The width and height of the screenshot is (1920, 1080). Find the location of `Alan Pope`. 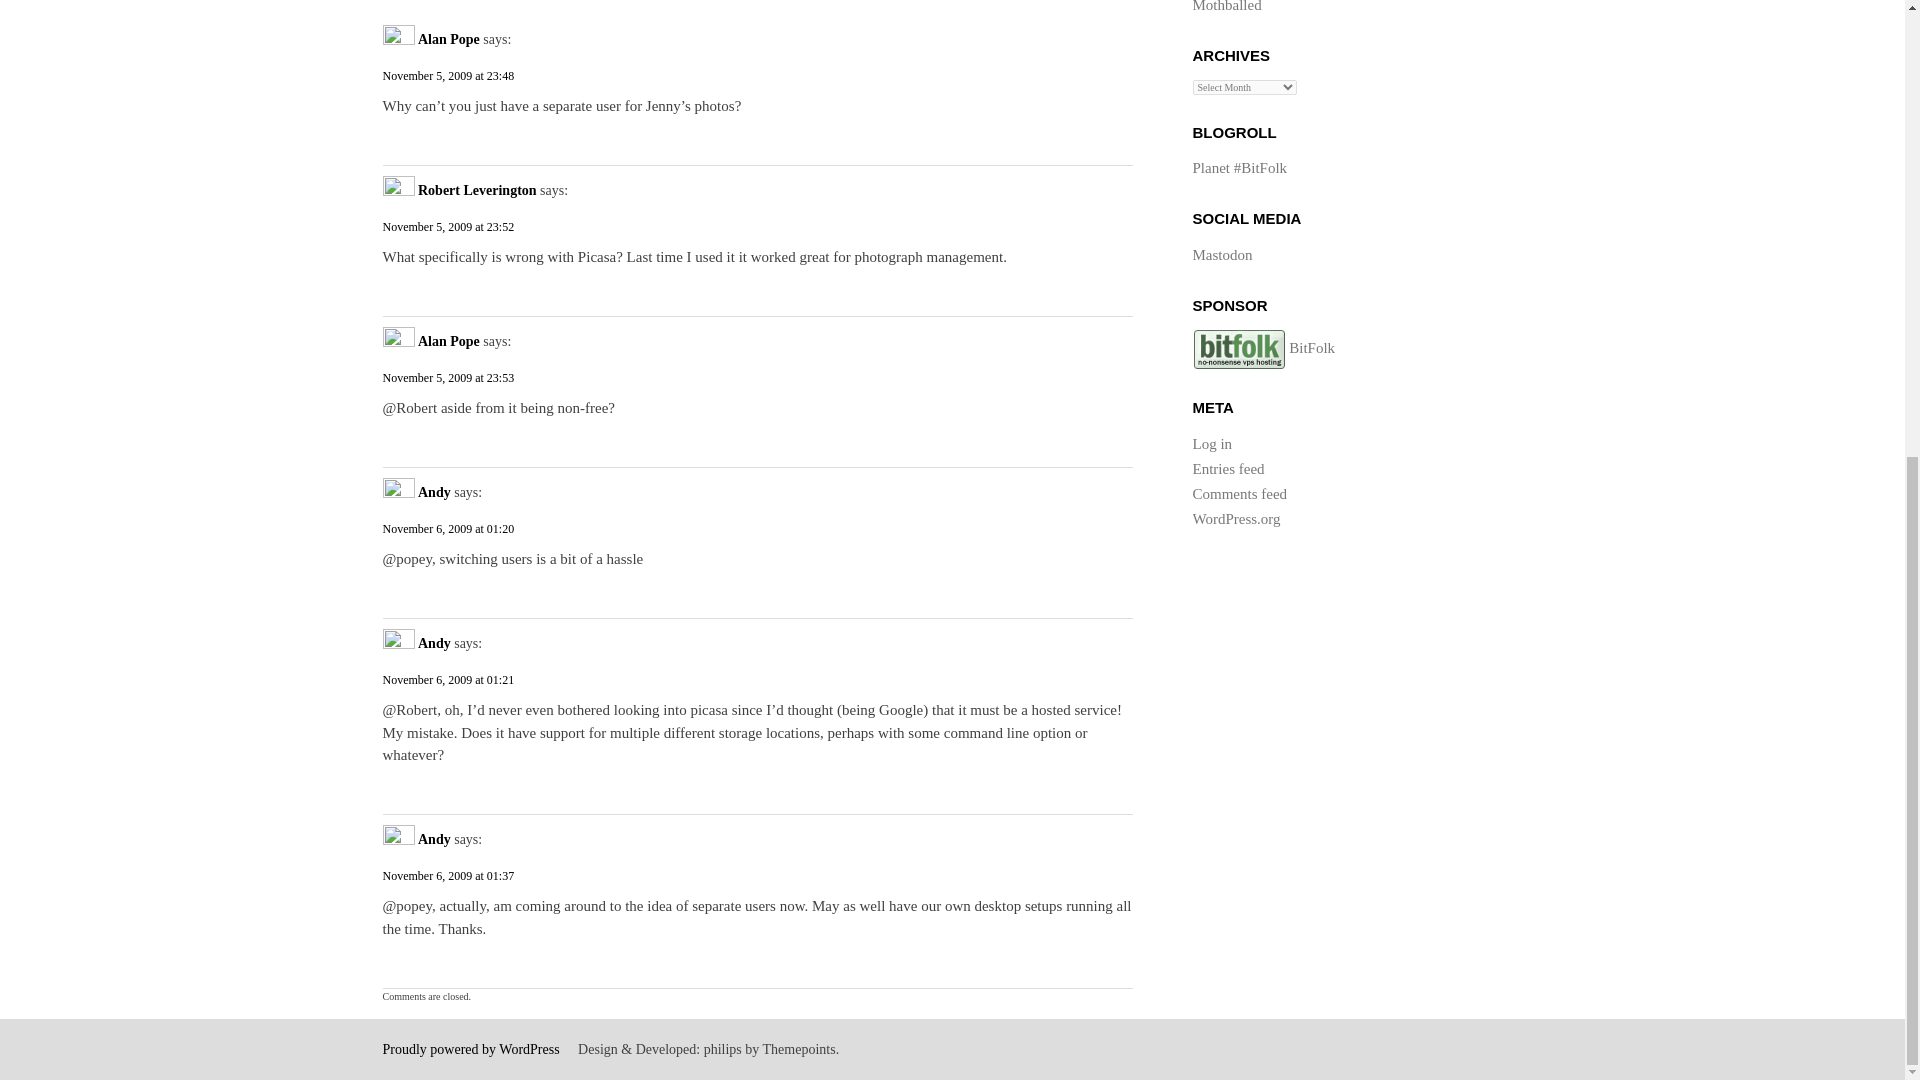

Alan Pope is located at coordinates (449, 340).